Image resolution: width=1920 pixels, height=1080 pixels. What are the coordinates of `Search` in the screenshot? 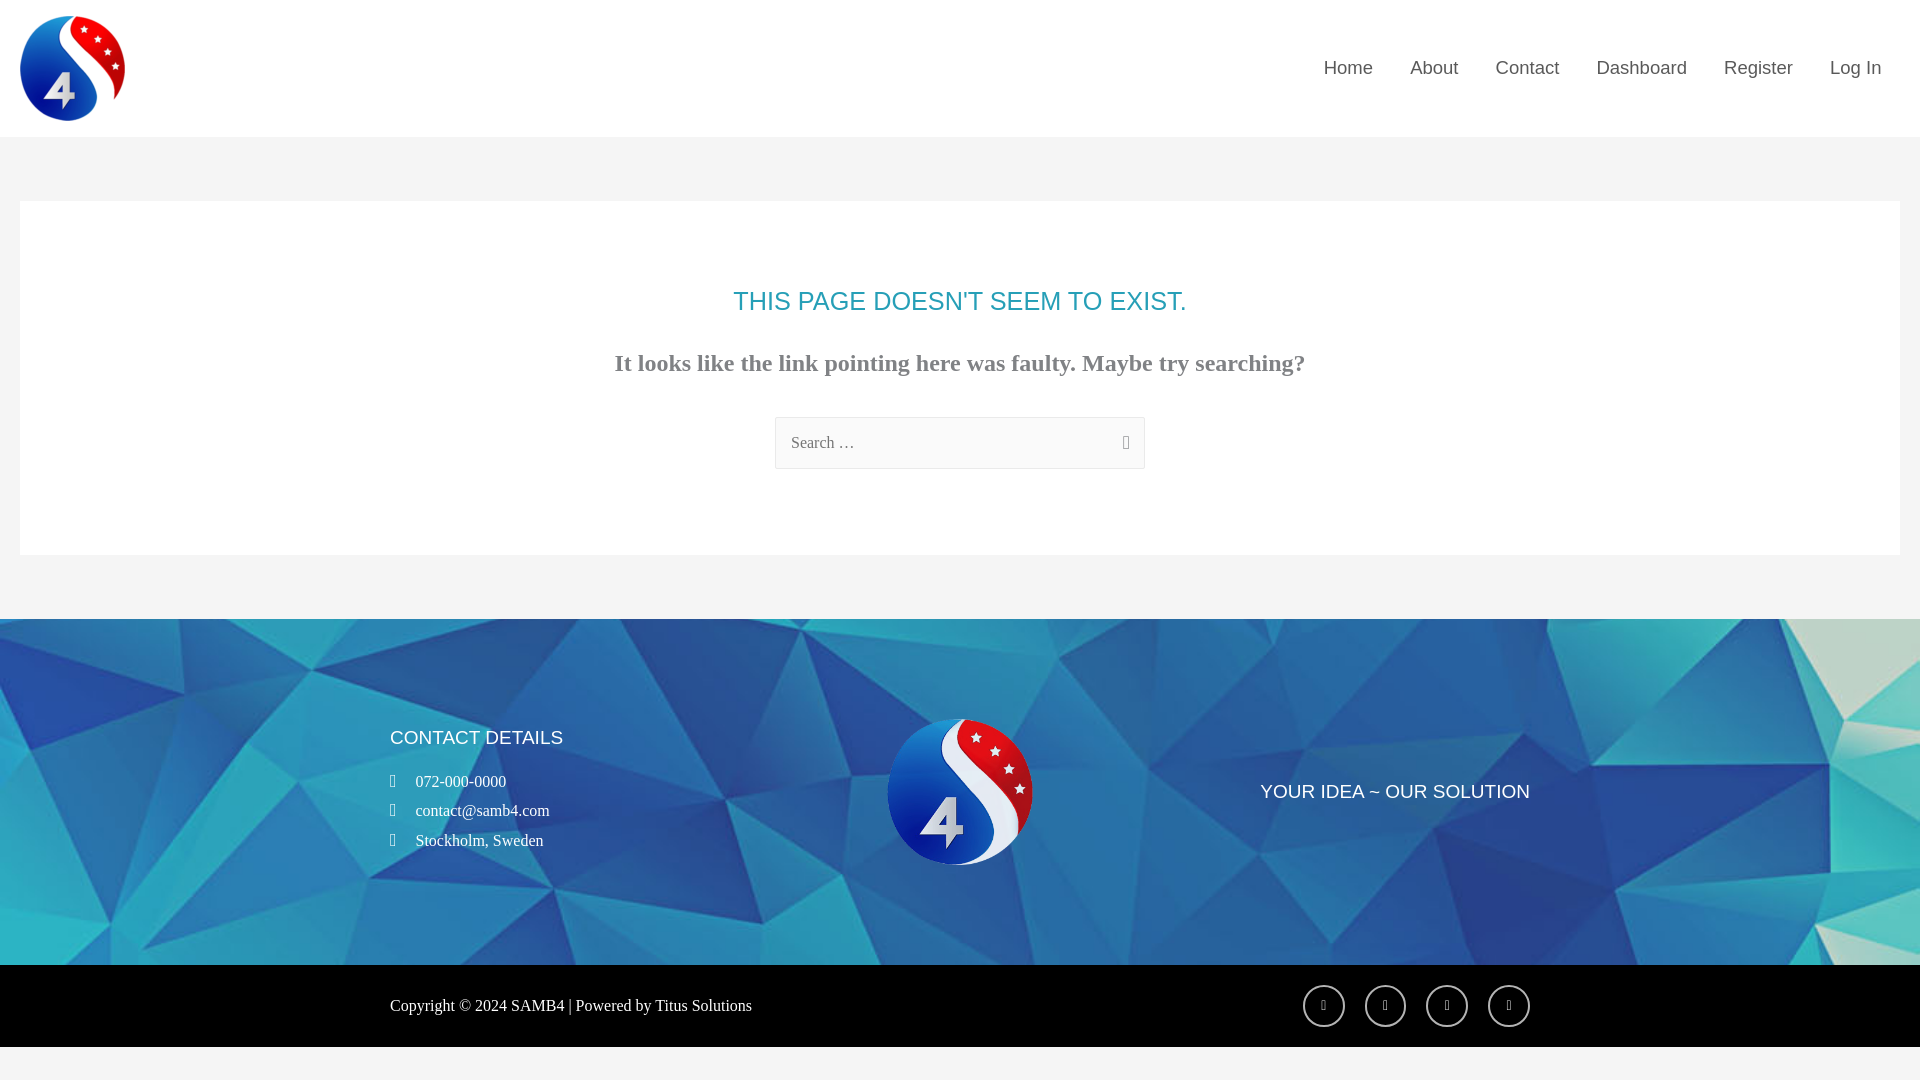 It's located at (1122, 439).